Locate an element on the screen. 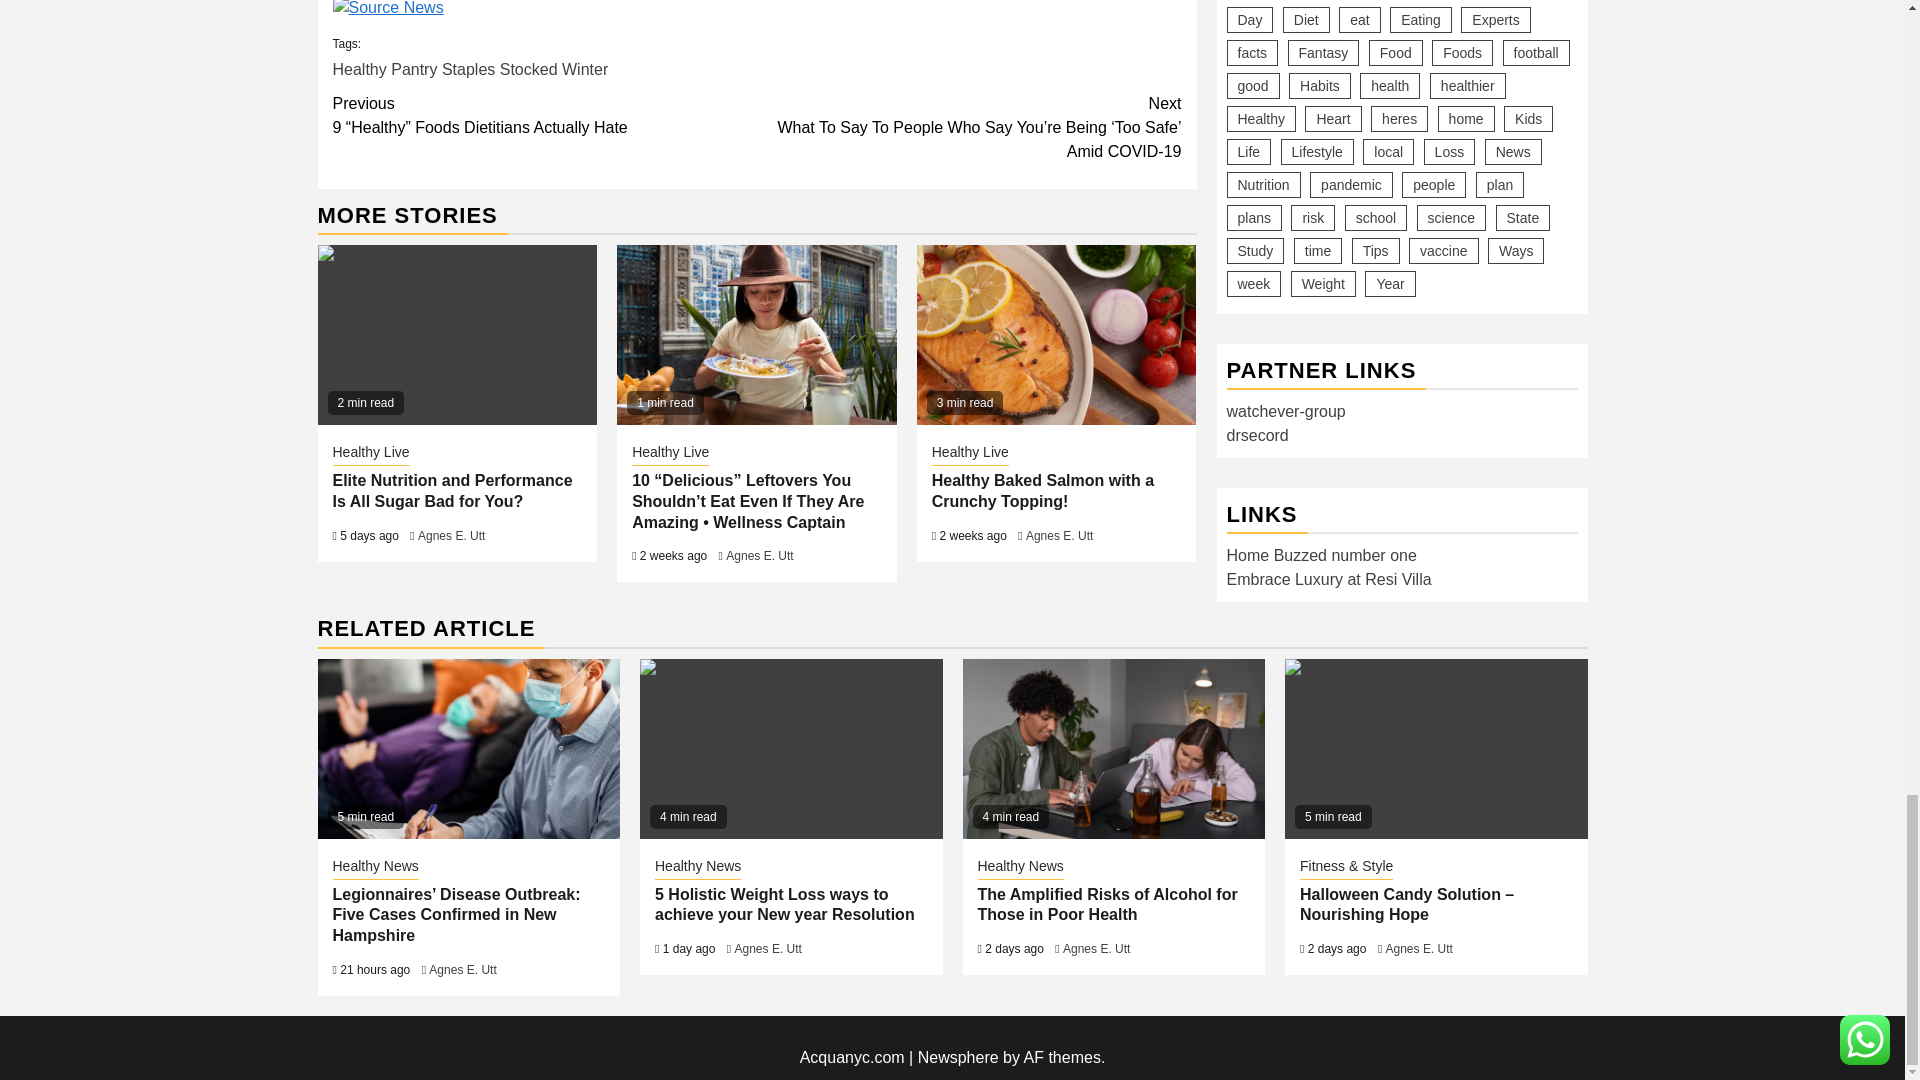 Image resolution: width=1920 pixels, height=1080 pixels. The Amplified Risks of Alcohol for Those in Poor Health is located at coordinates (1113, 748).